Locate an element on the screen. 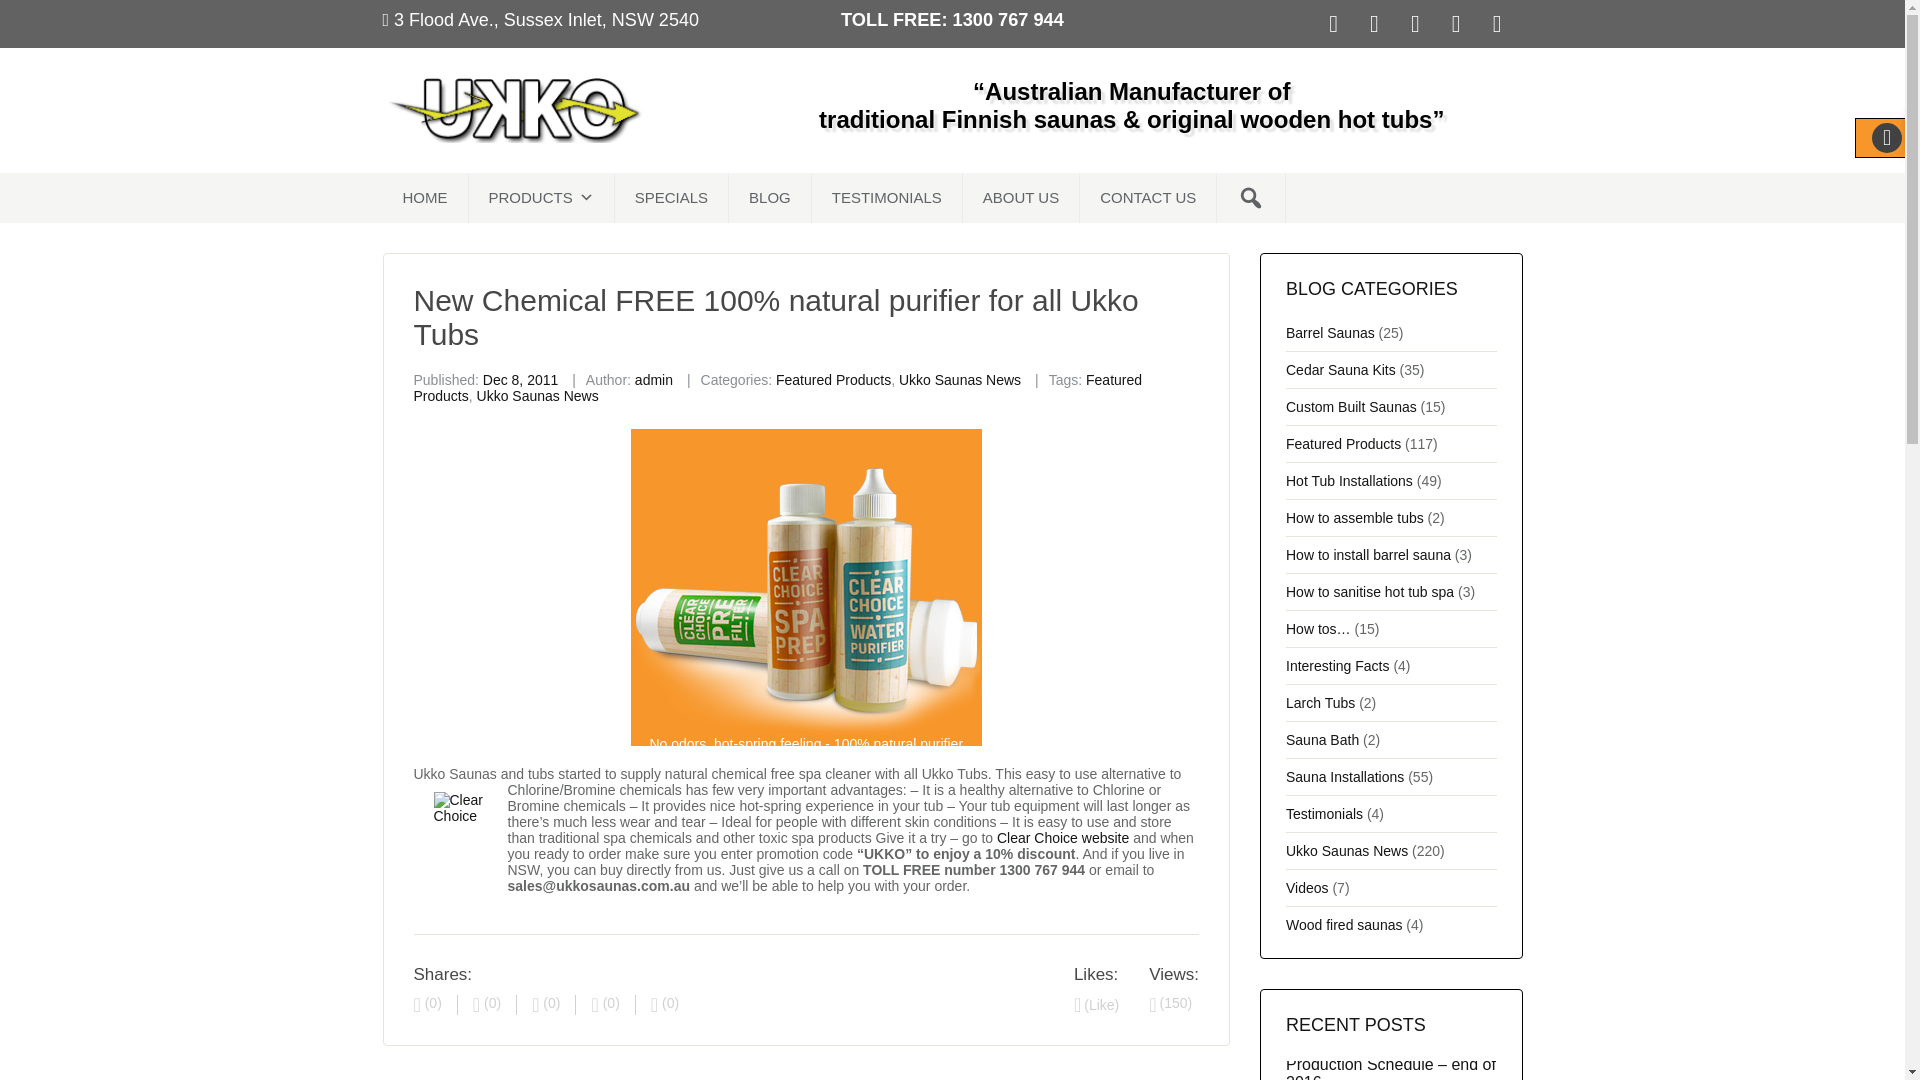 The image size is (1920, 1080). SPECIALS is located at coordinates (672, 197).